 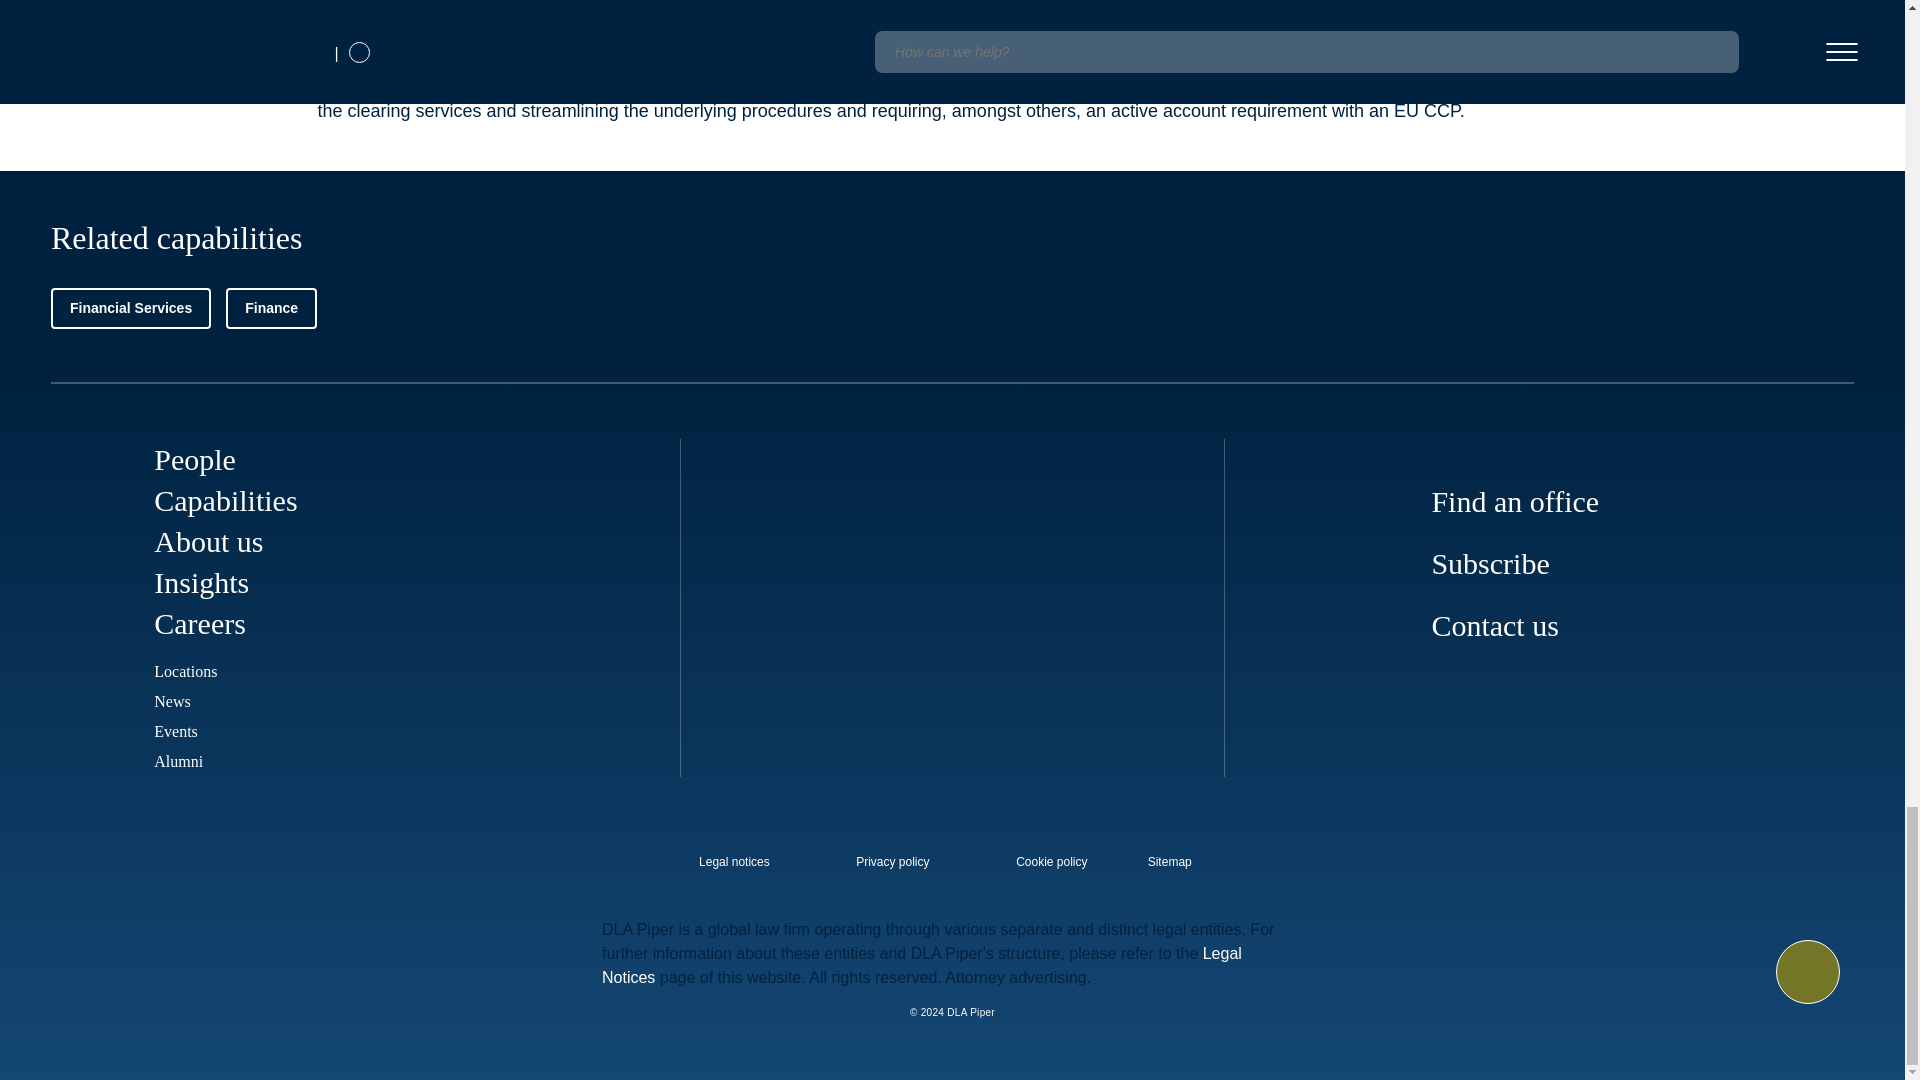 I want to click on Alumni, so click(x=178, y=761).